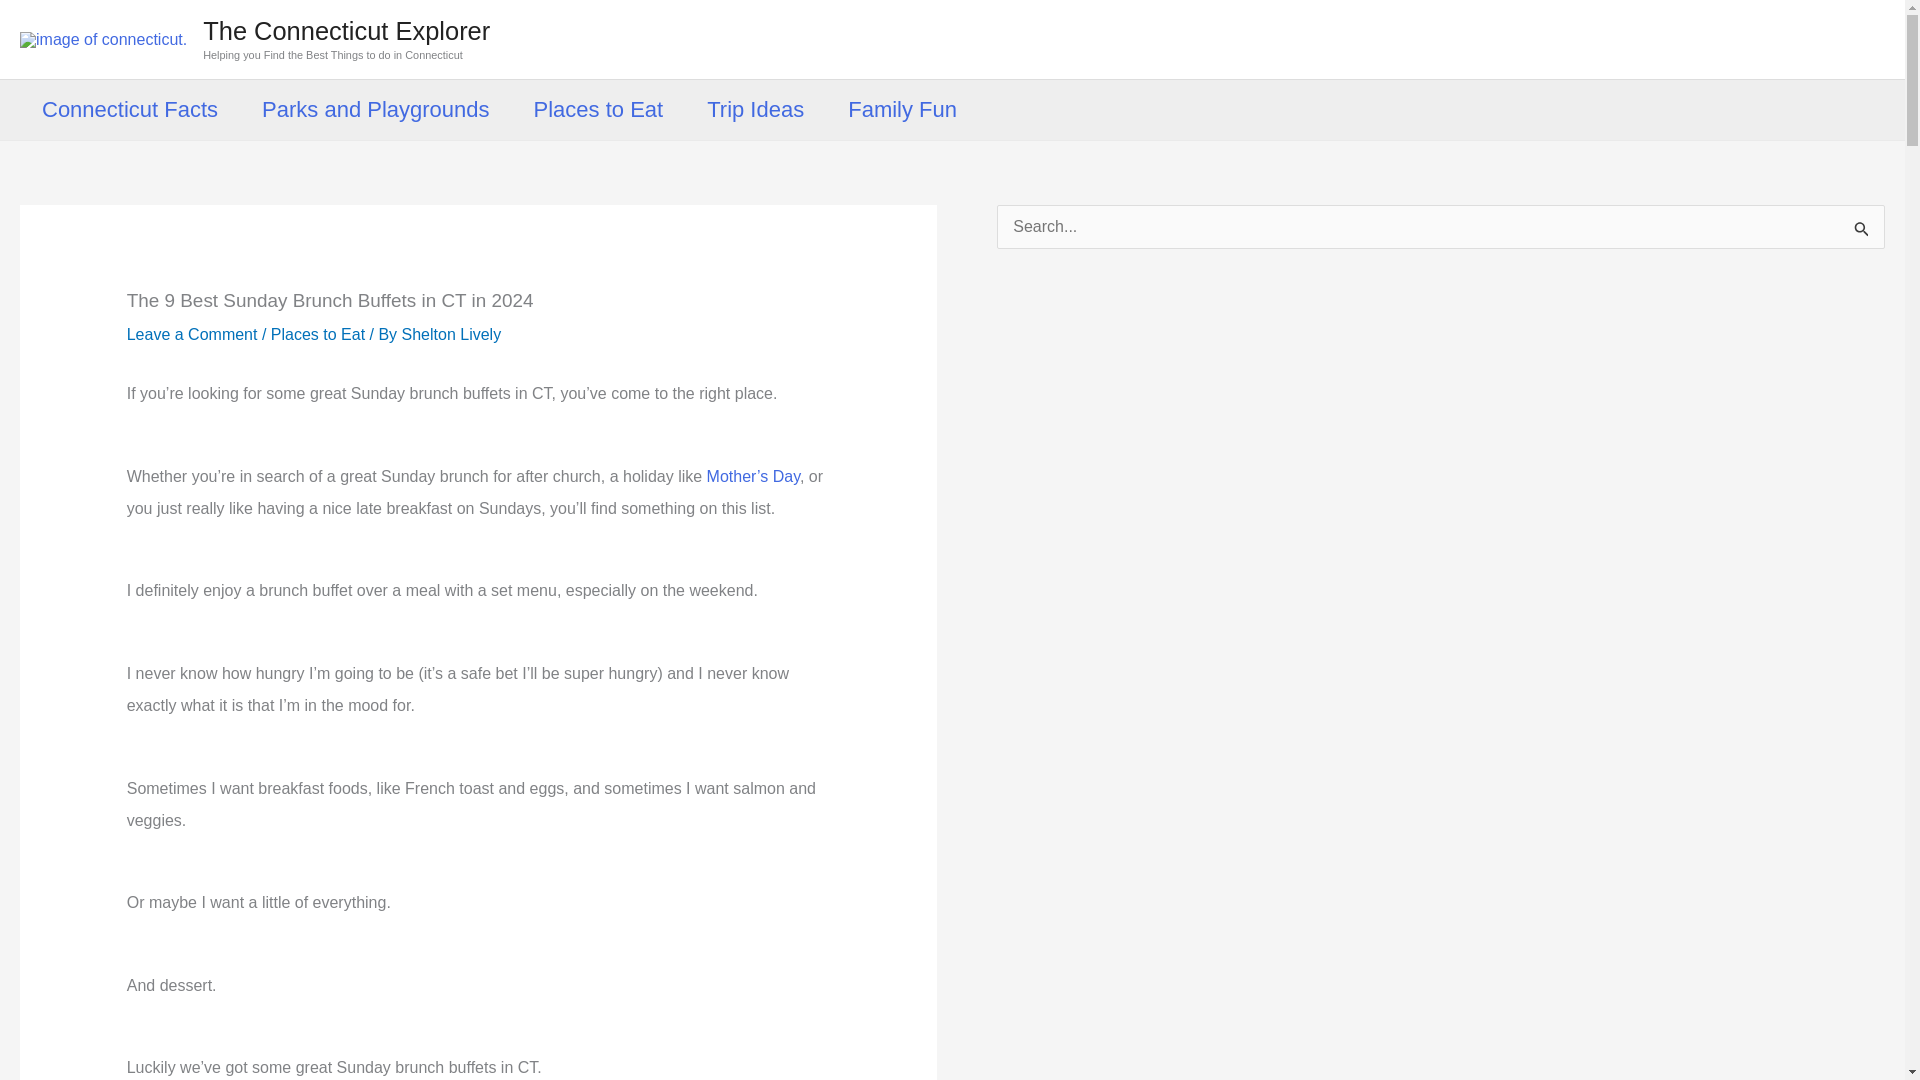 The height and width of the screenshot is (1080, 1920). What do you see at coordinates (755, 110) in the screenshot?
I see `Trip Ideas` at bounding box center [755, 110].